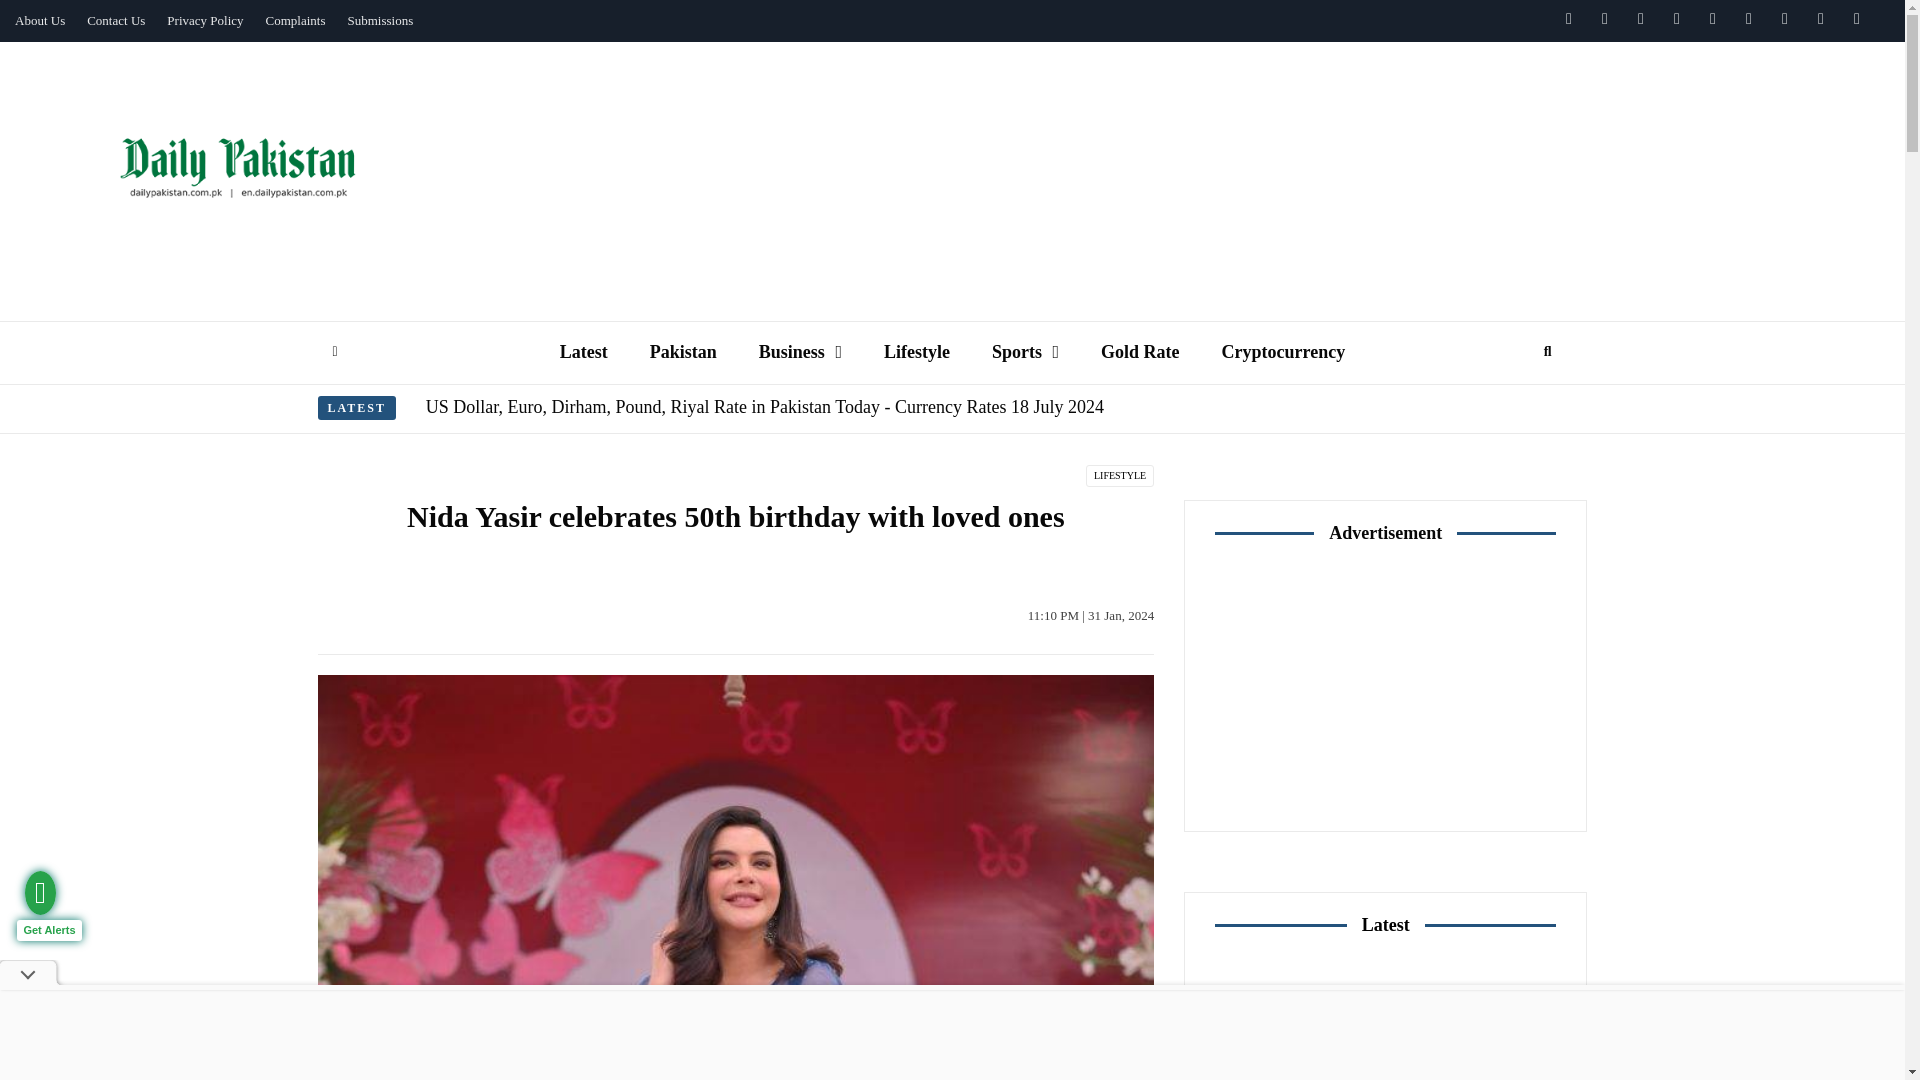 This screenshot has height=1080, width=1920. What do you see at coordinates (40, 21) in the screenshot?
I see `About Us` at bounding box center [40, 21].